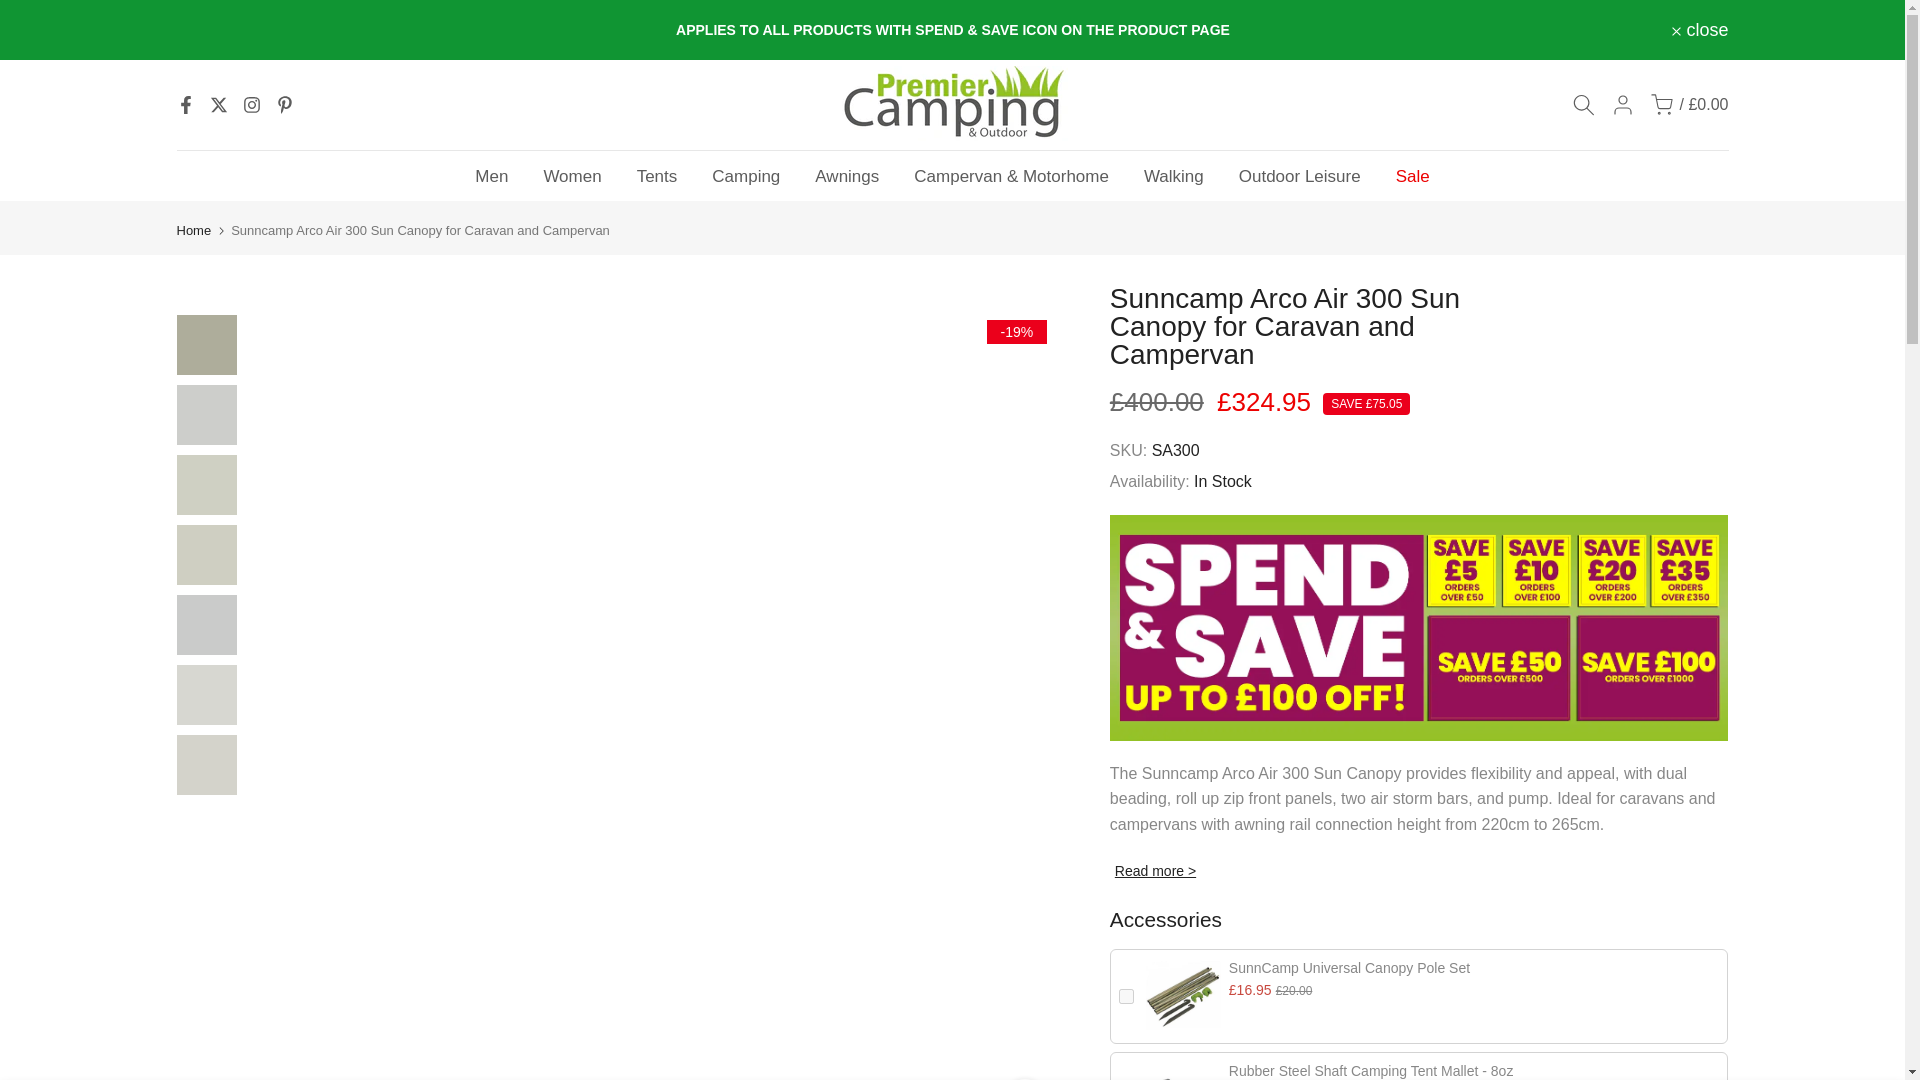 The height and width of the screenshot is (1080, 1920). What do you see at coordinates (1126, 996) in the screenshot?
I see `on` at bounding box center [1126, 996].